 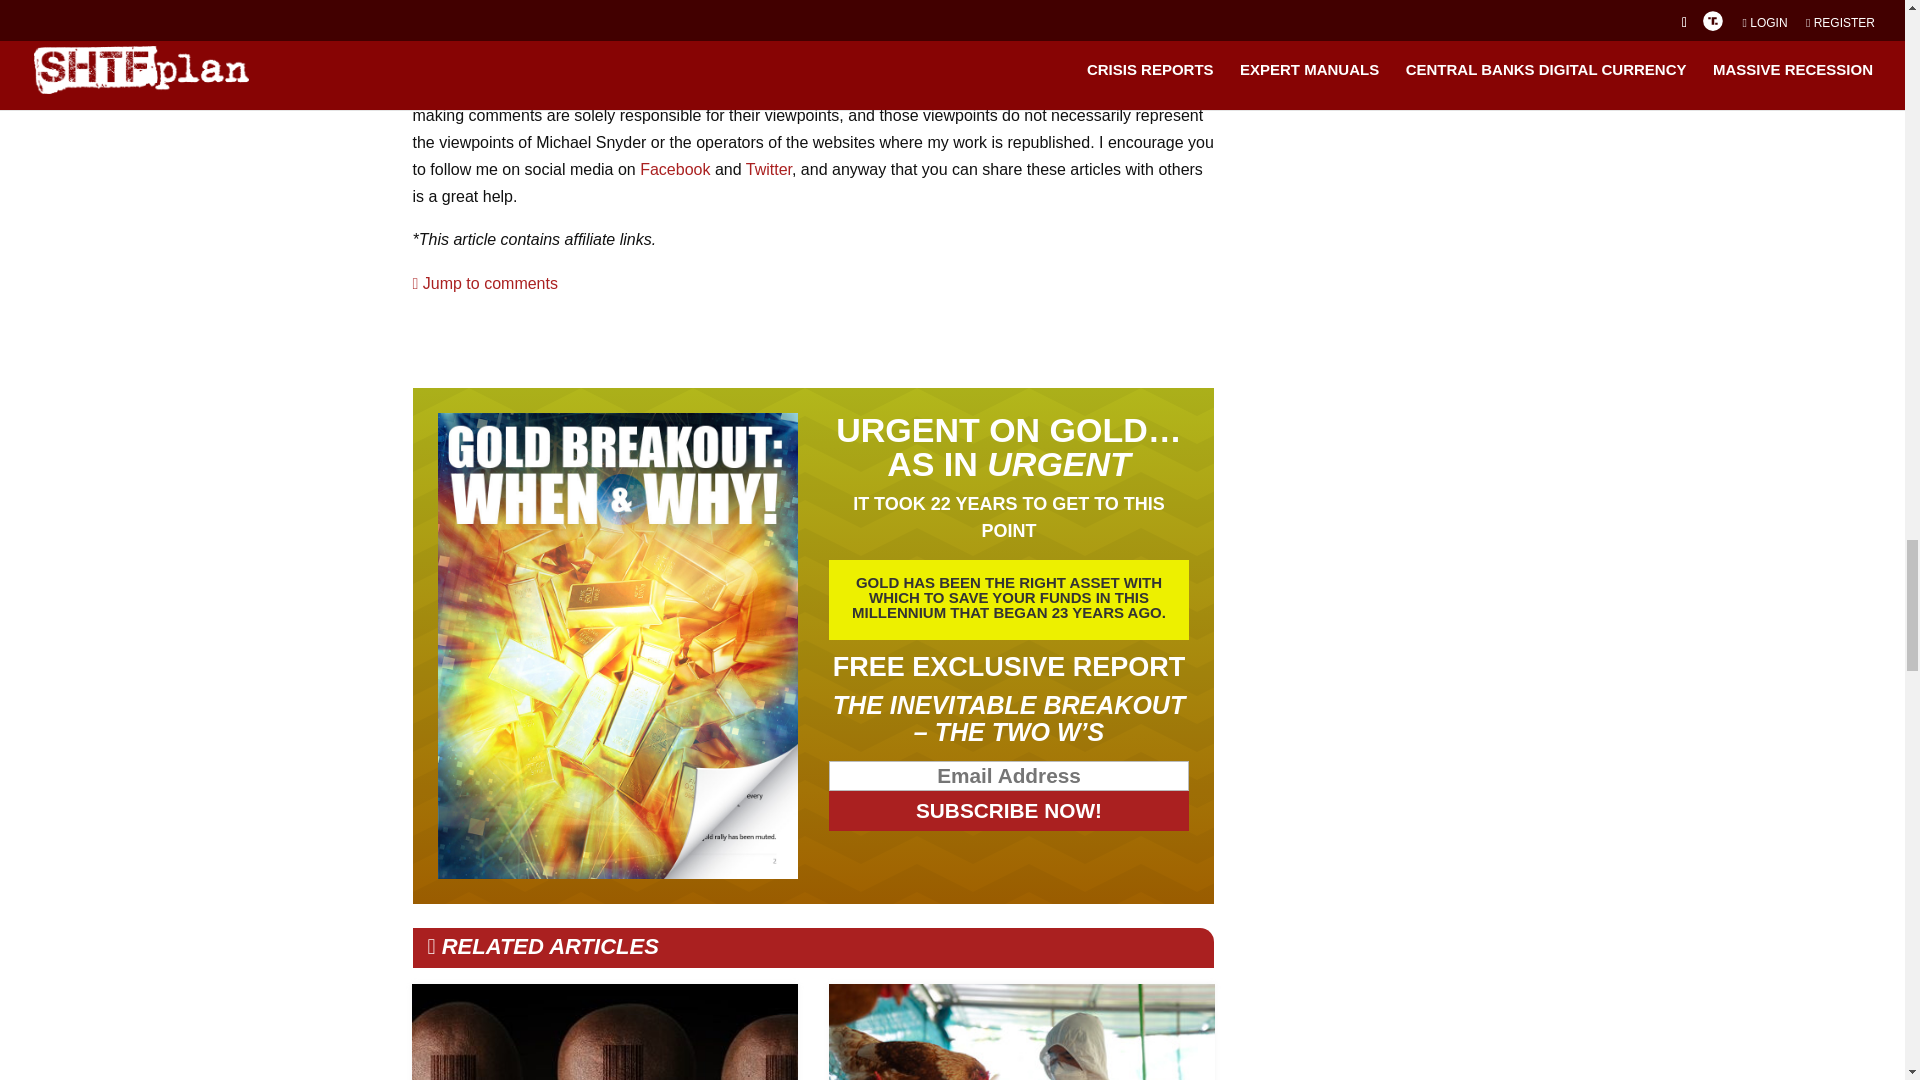 I want to click on Facebook, so click(x=674, y=169).